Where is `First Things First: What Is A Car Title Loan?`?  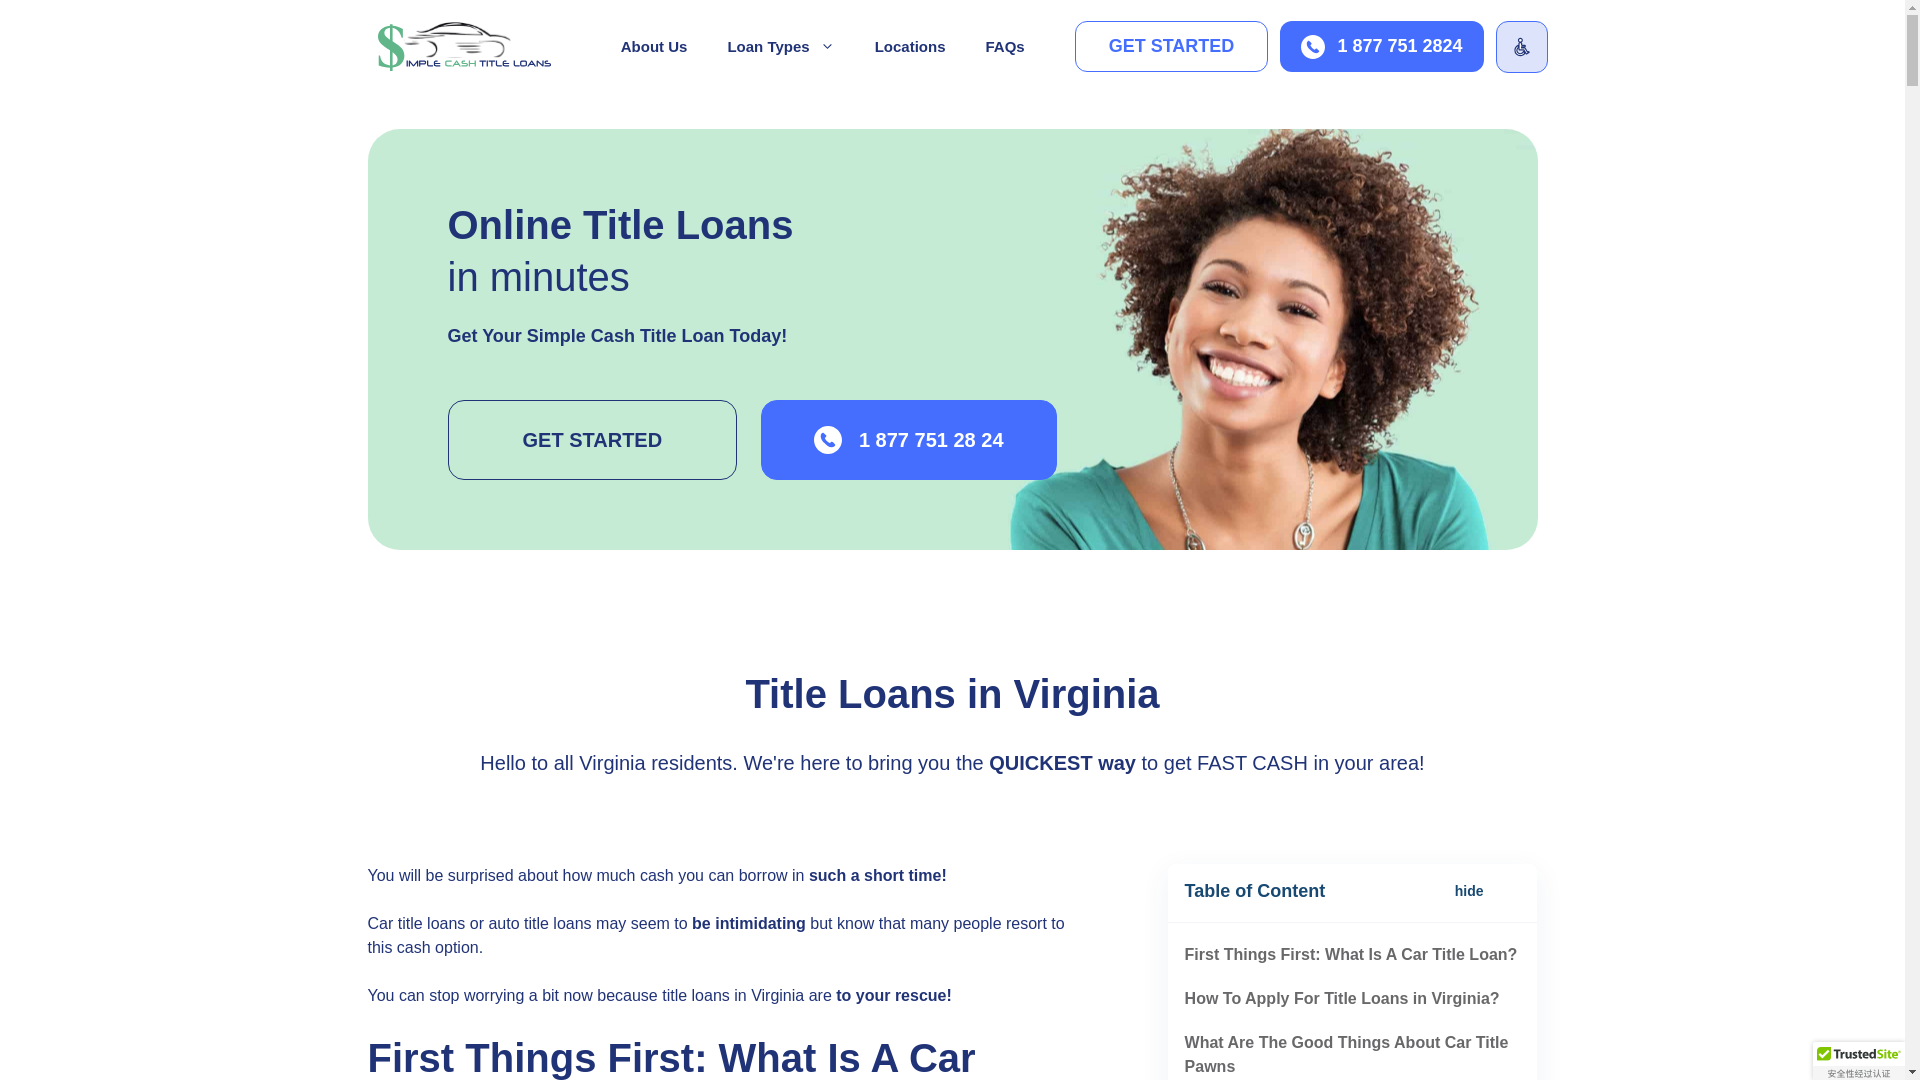 First Things First: What Is A Car Title Loan? is located at coordinates (1351, 954).